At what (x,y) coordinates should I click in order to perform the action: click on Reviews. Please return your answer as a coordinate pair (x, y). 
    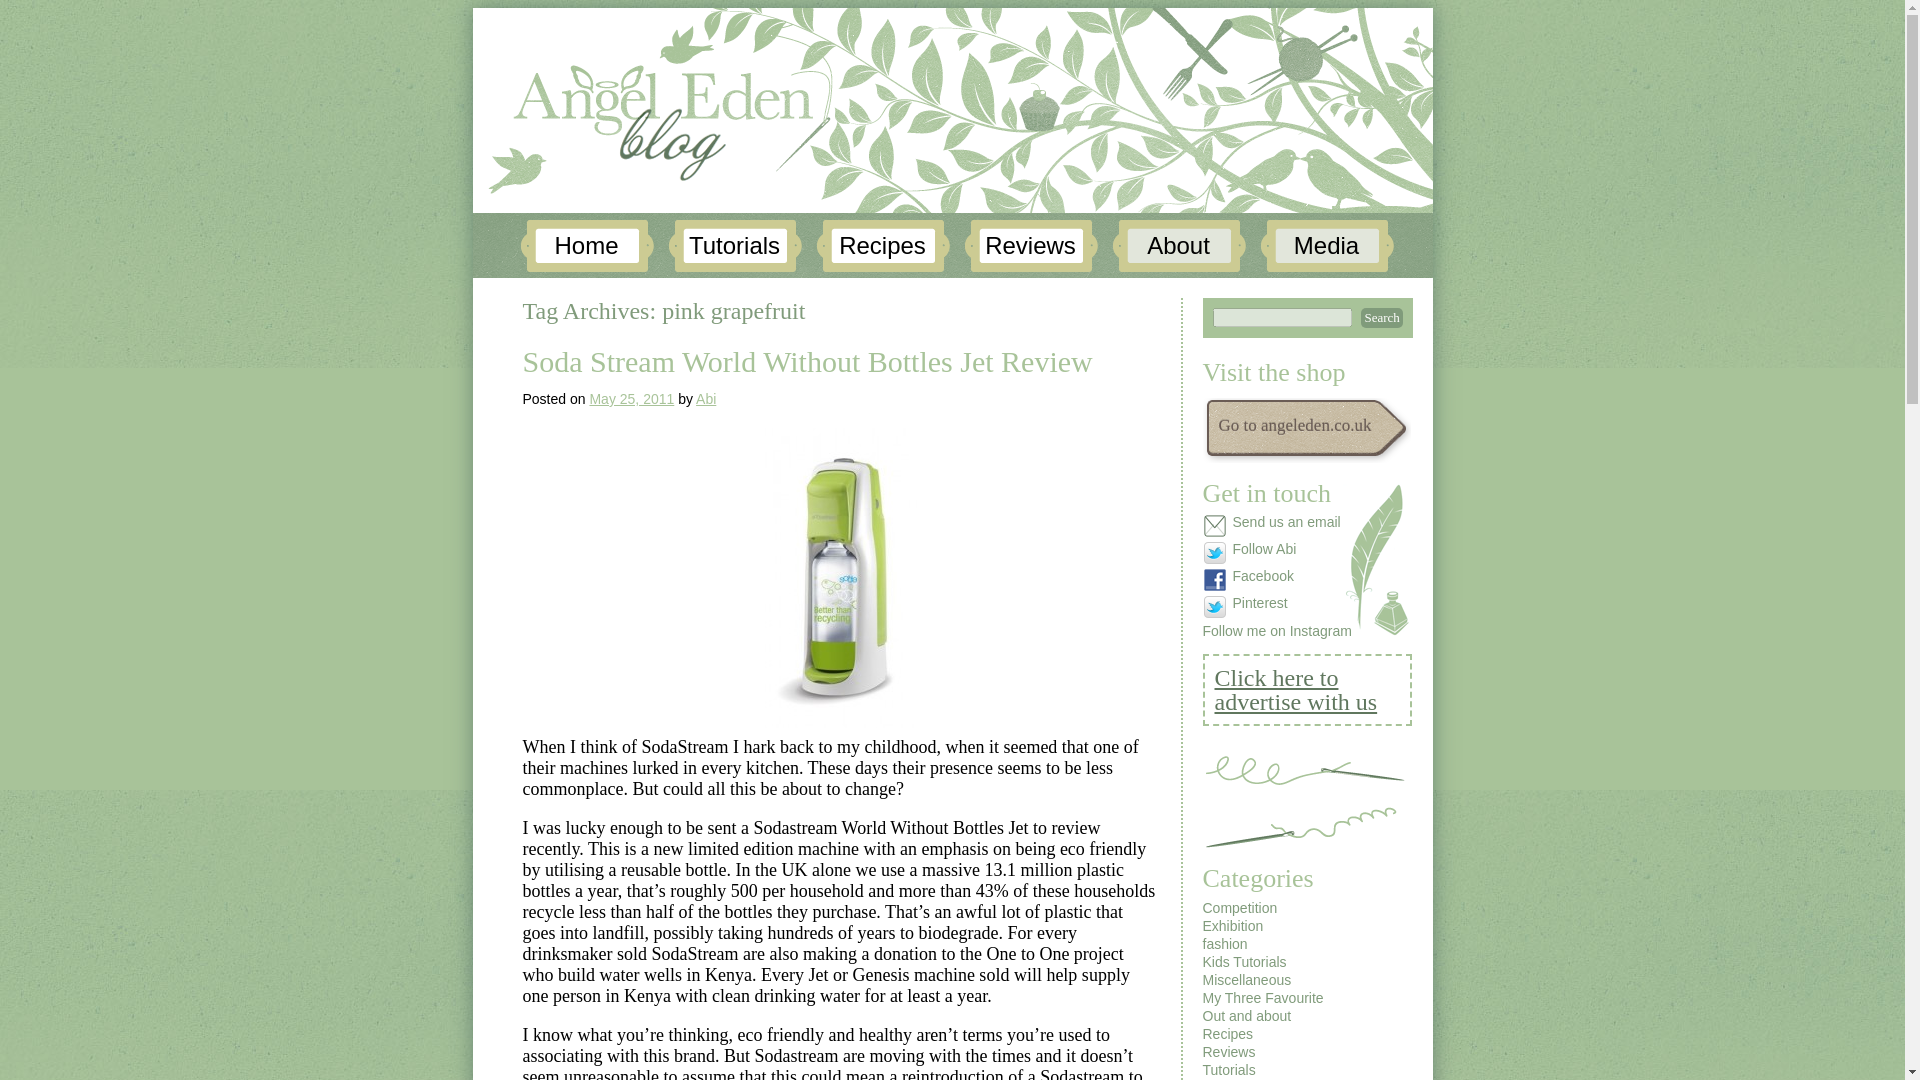
    Looking at the image, I should click on (1030, 246).